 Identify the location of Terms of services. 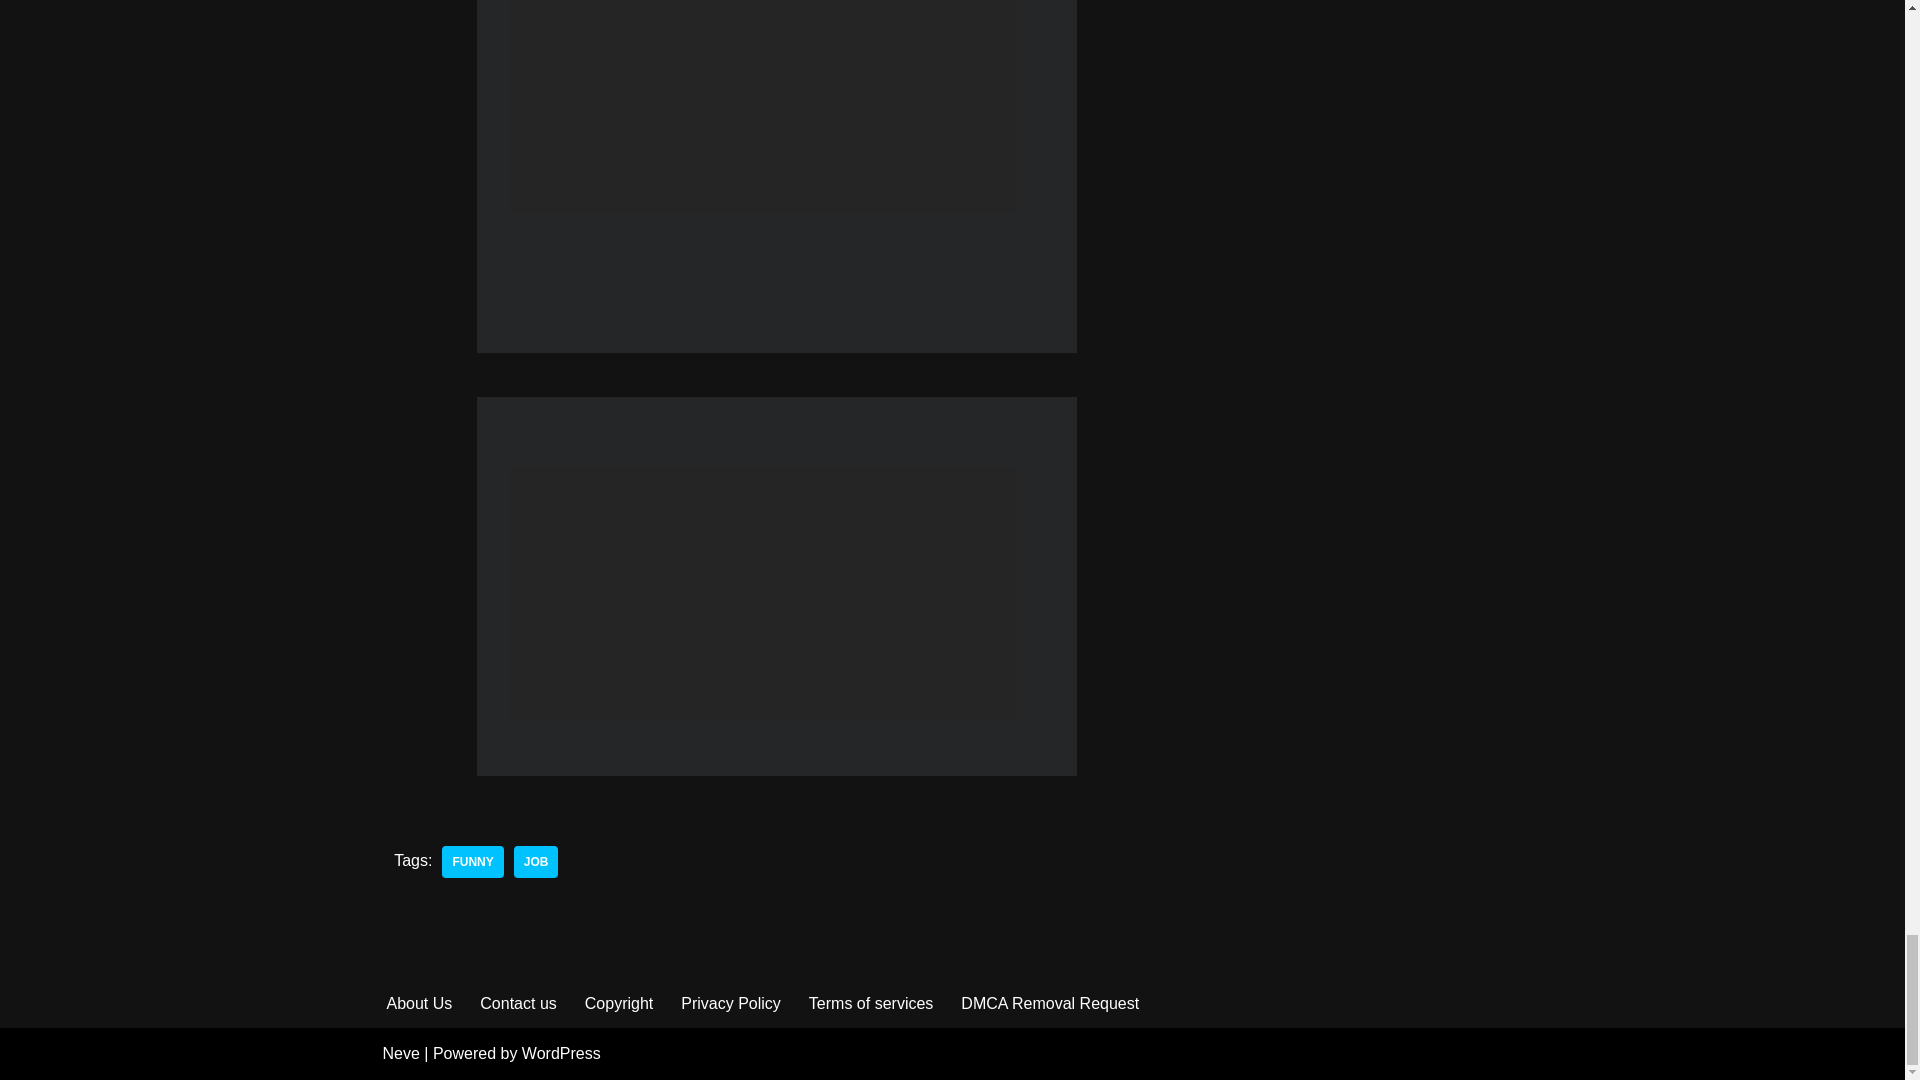
(870, 1004).